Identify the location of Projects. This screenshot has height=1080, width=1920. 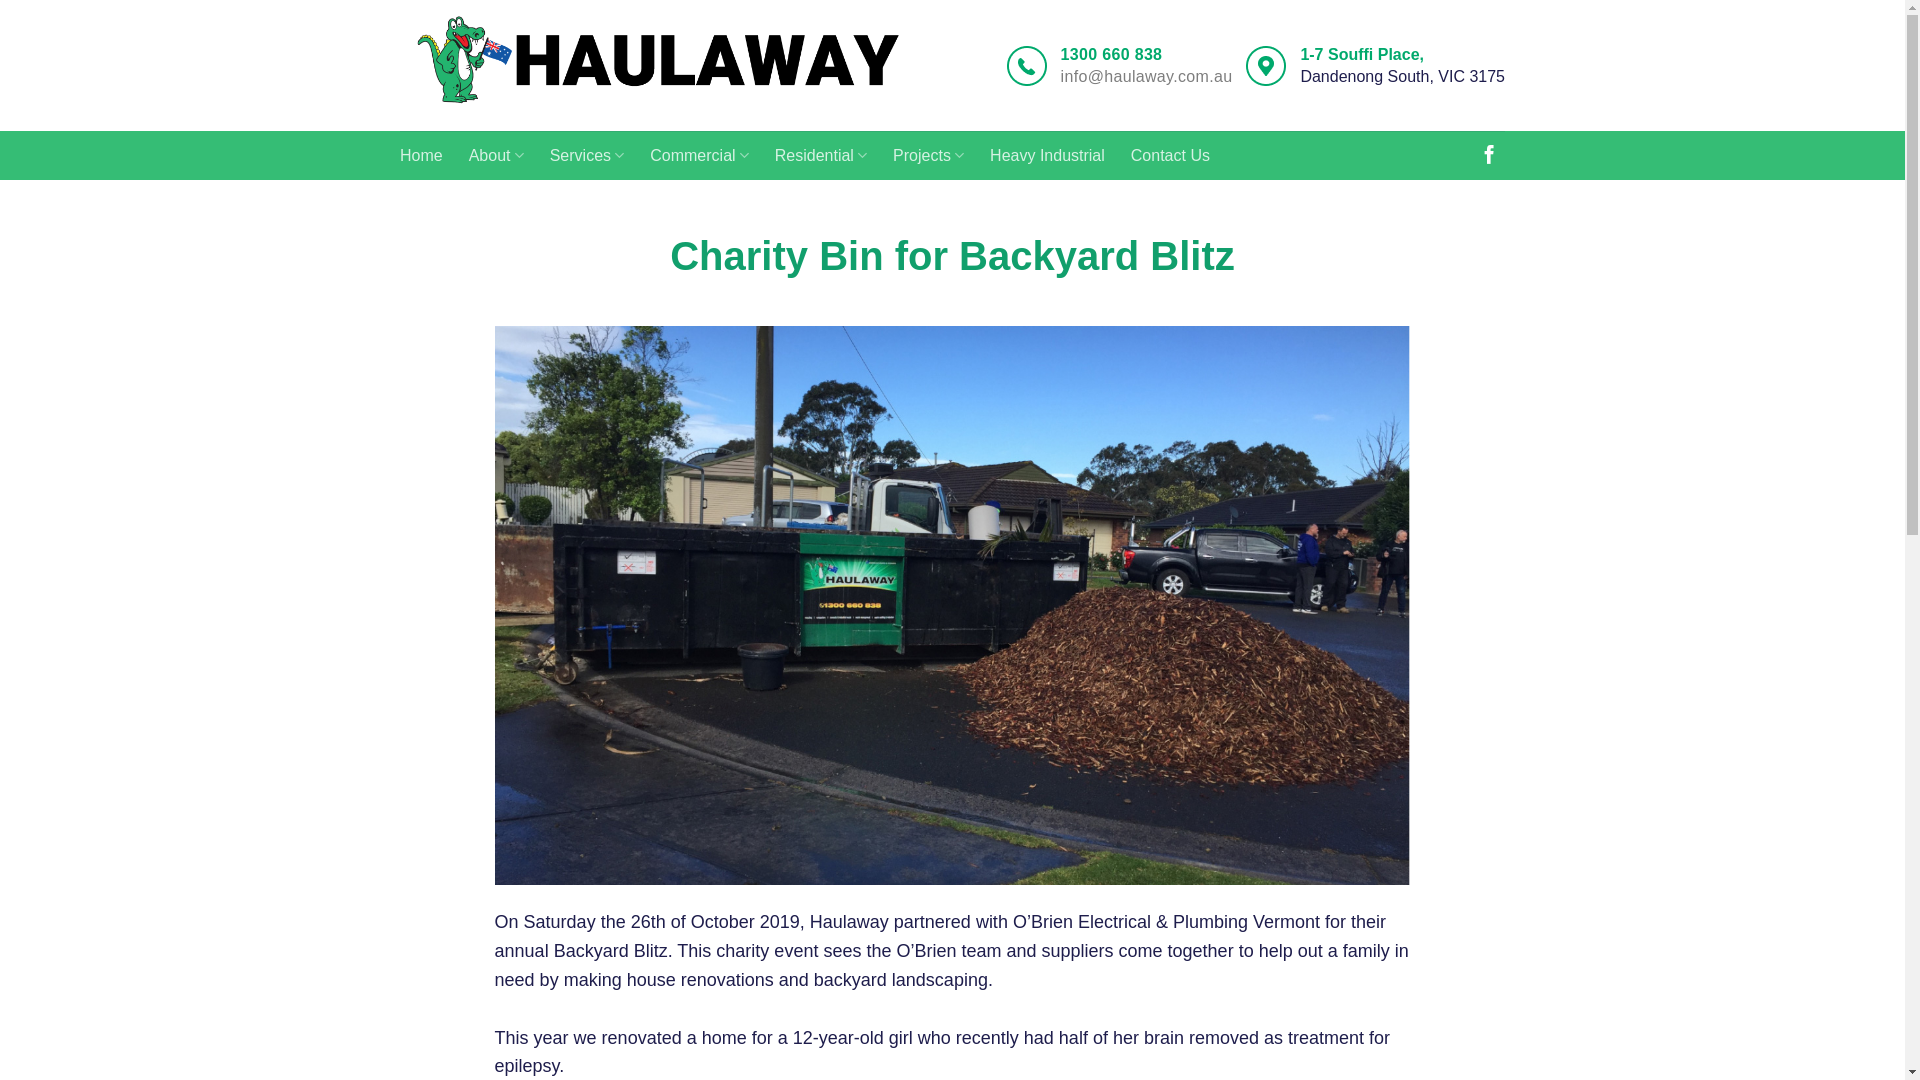
(928, 156).